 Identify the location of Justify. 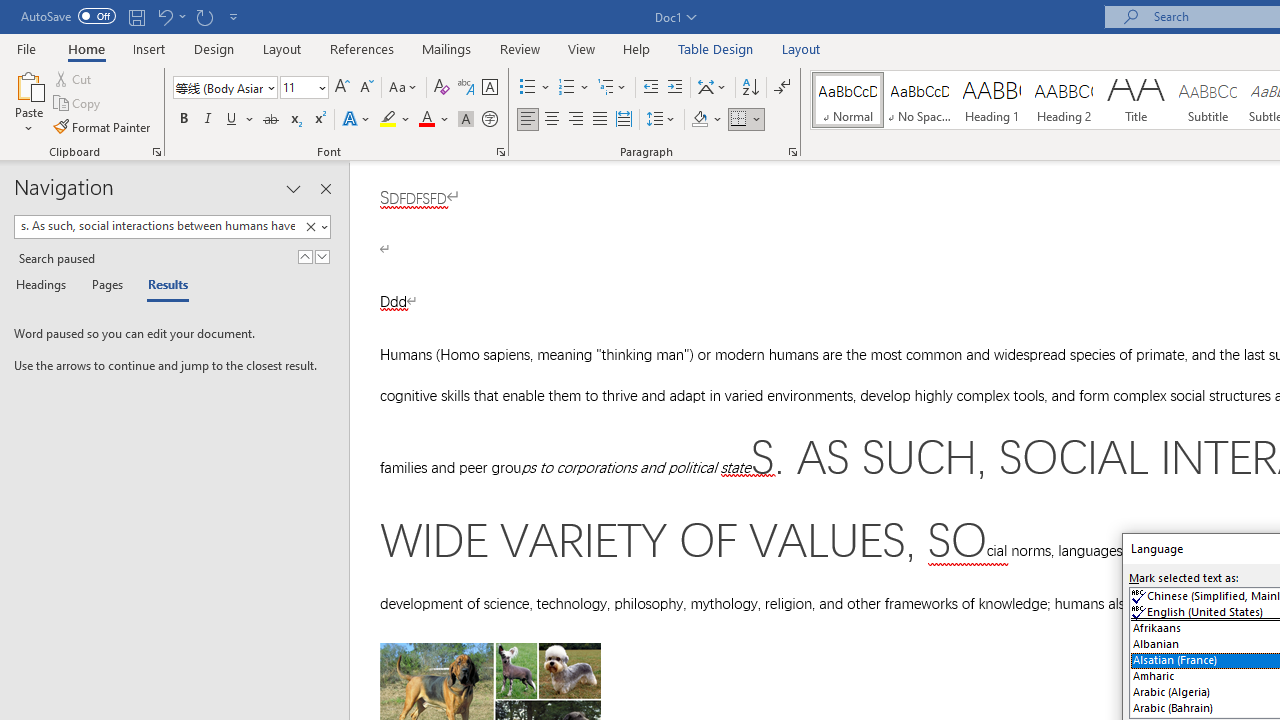
(599, 120).